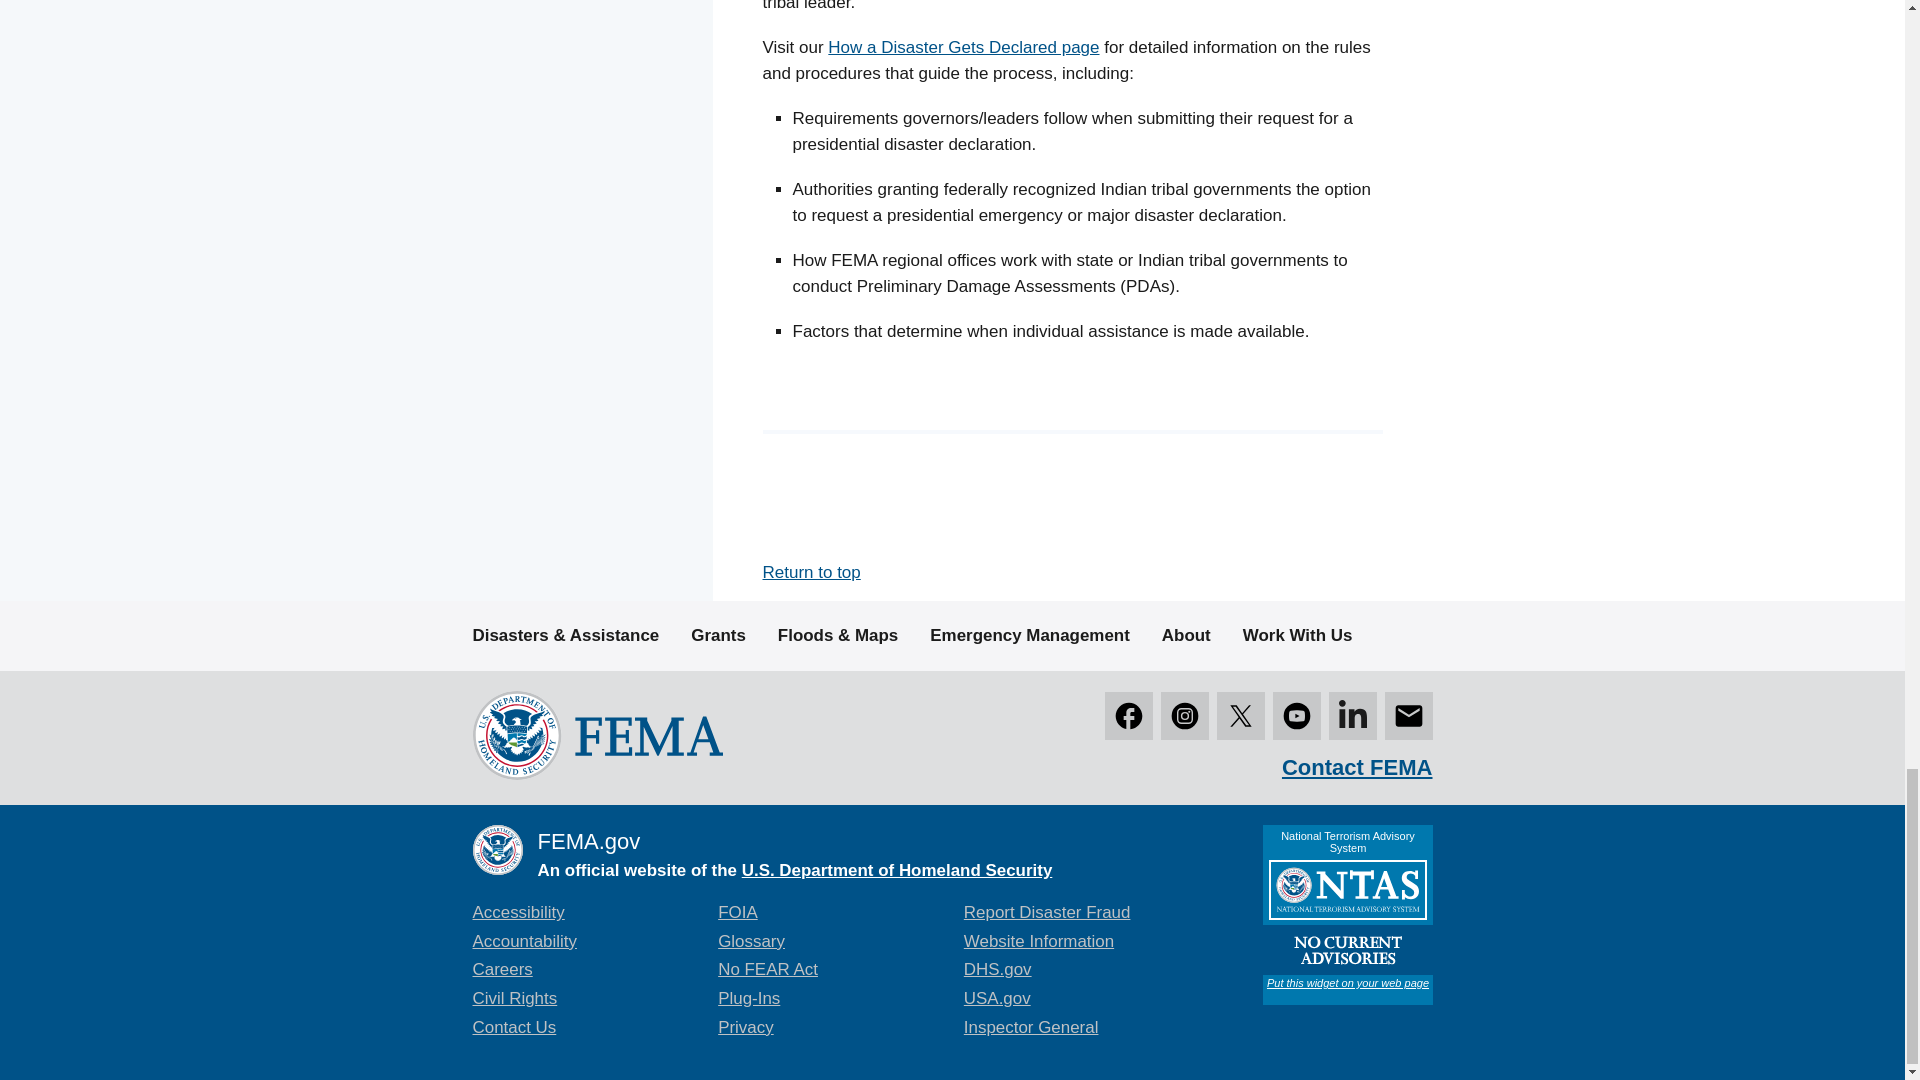  Describe the element at coordinates (718, 636) in the screenshot. I see `Grants` at that location.